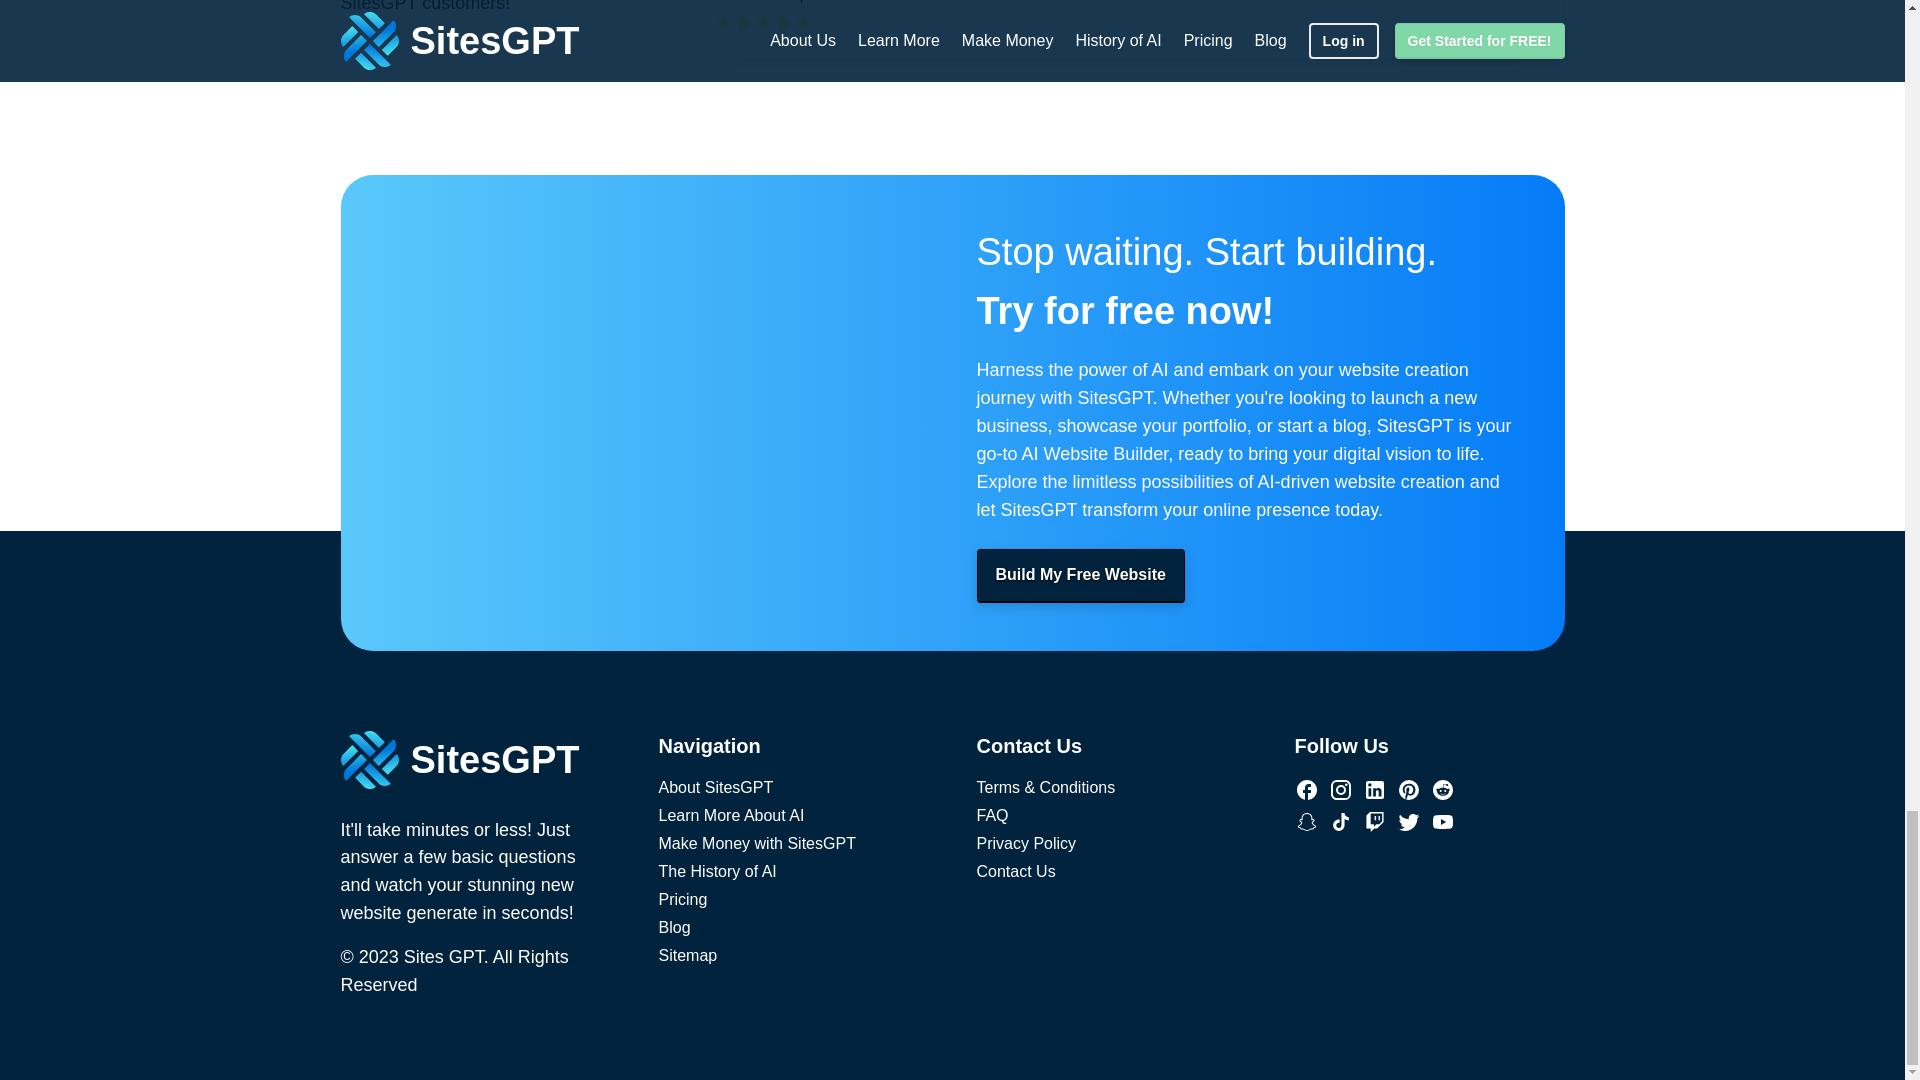 This screenshot has width=1920, height=1080. What do you see at coordinates (674, 926) in the screenshot?
I see `Blog` at bounding box center [674, 926].